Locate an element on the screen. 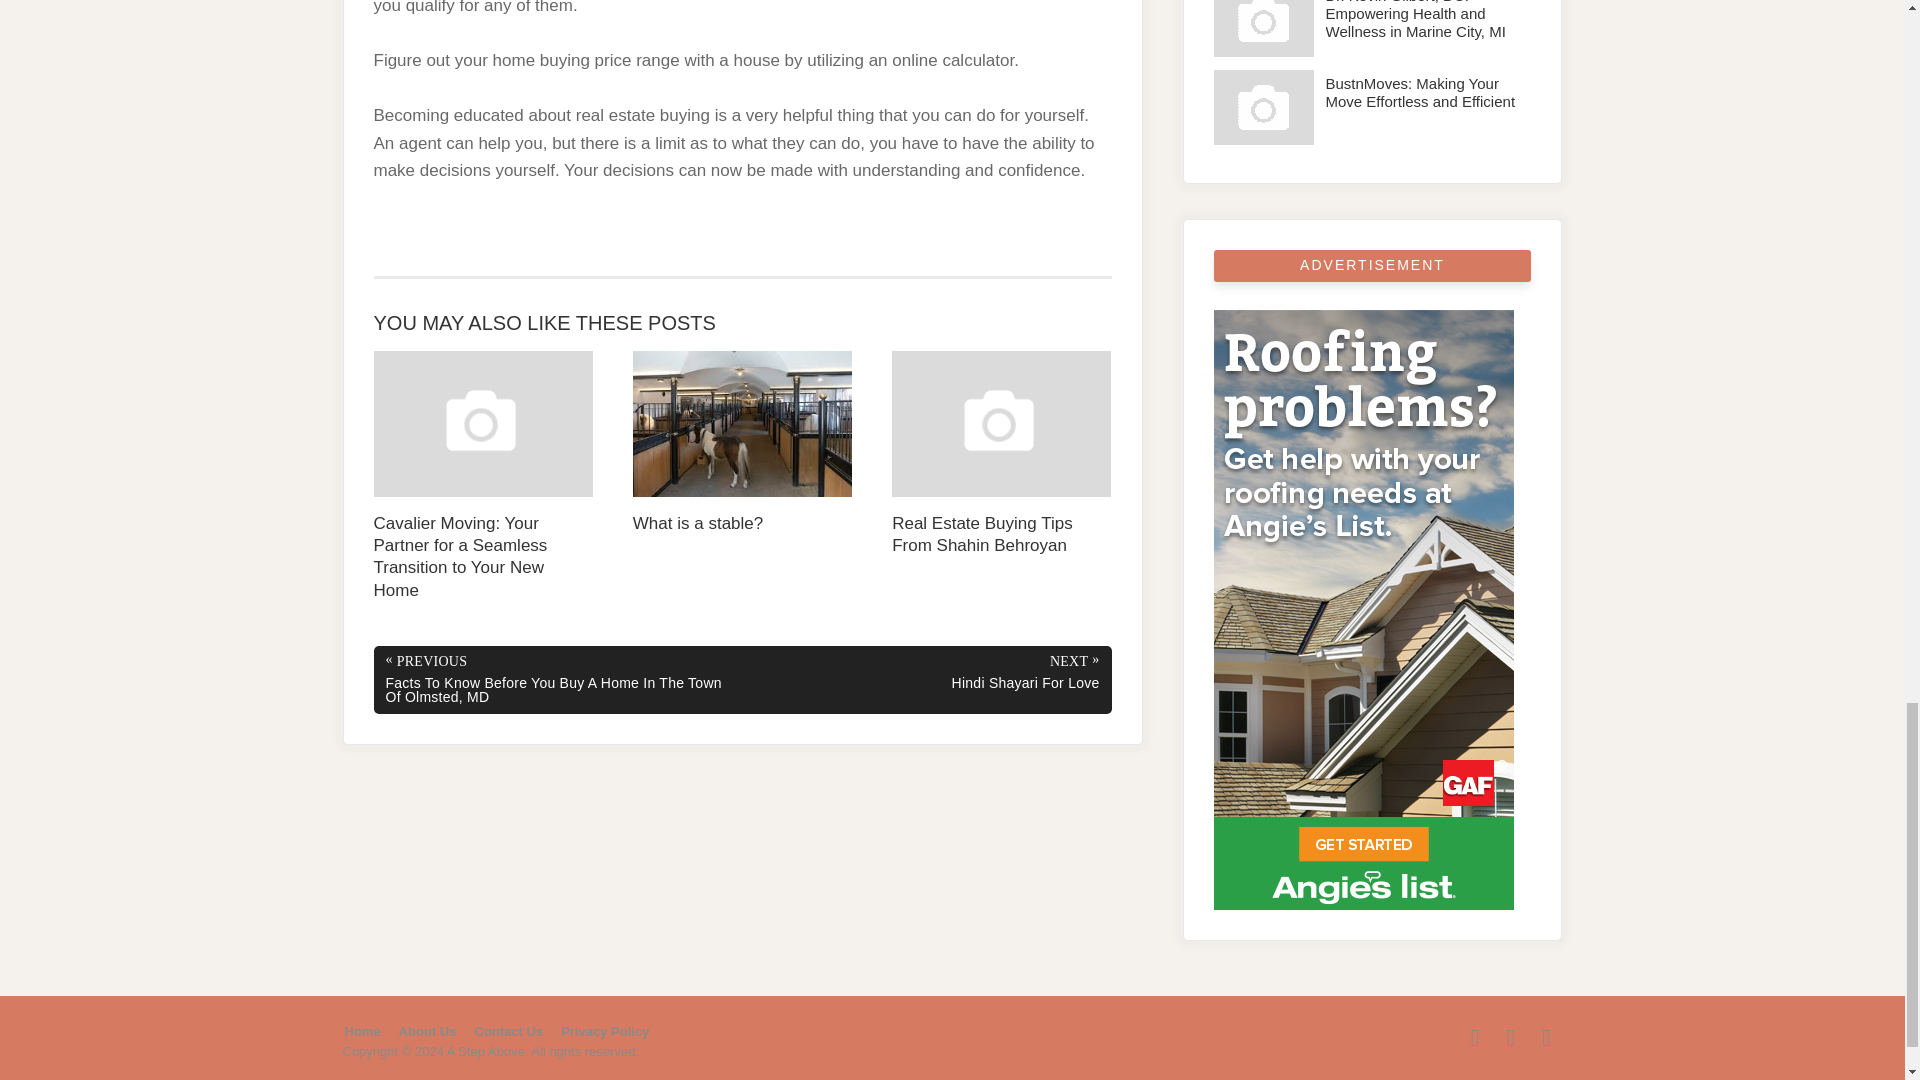 The width and height of the screenshot is (1920, 1080). Real Estate Buying Tips From Shahin Behroyan is located at coordinates (1002, 454).